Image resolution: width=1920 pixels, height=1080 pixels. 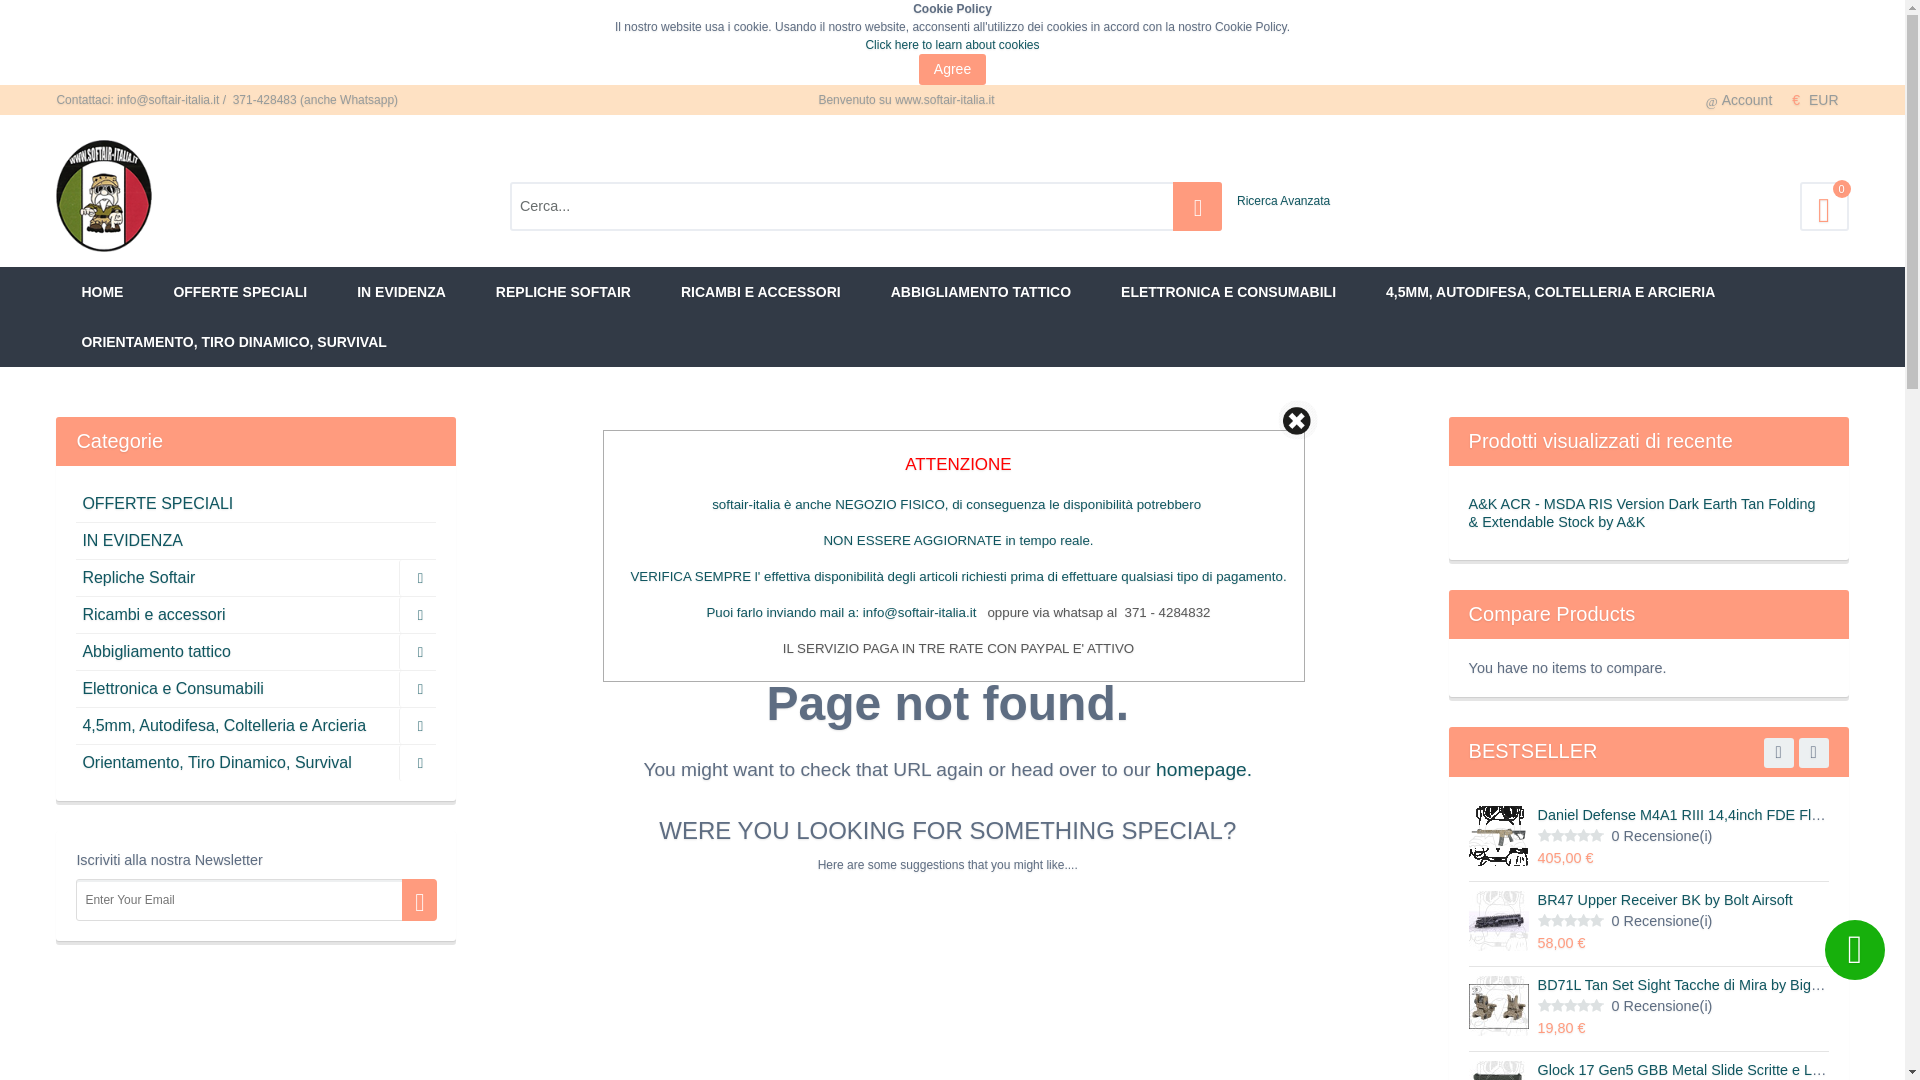 I want to click on JS-TACTICAL Bio Pallini 0,23 High Grade Diametro 5,95mm., so click(x=1372, y=1069).